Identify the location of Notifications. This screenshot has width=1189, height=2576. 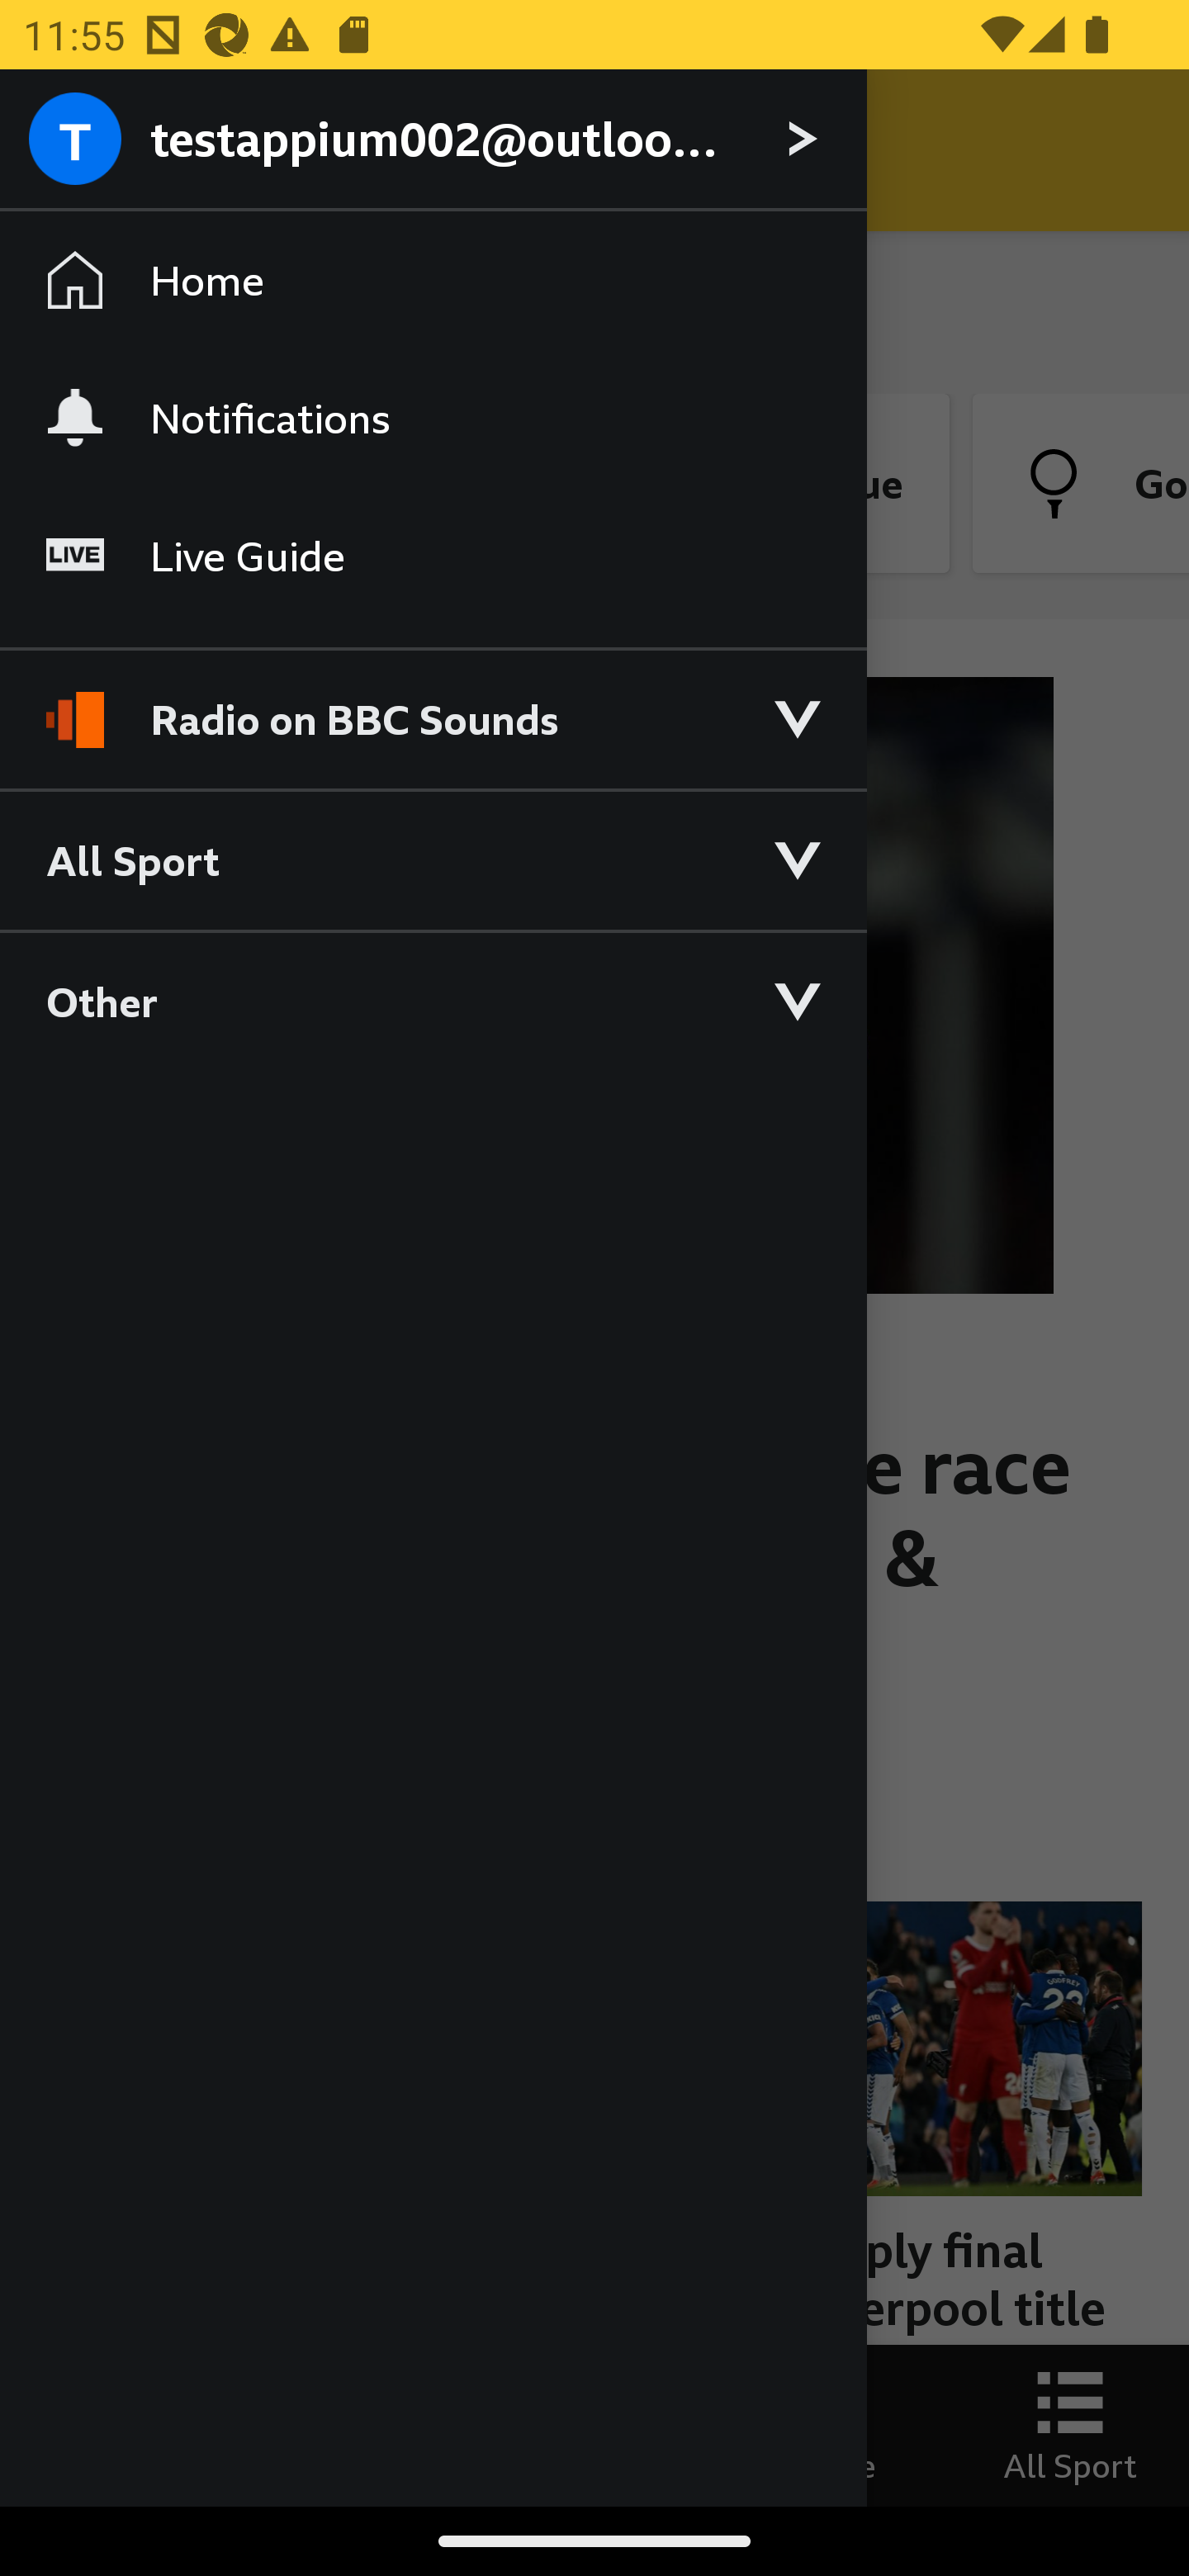
(433, 417).